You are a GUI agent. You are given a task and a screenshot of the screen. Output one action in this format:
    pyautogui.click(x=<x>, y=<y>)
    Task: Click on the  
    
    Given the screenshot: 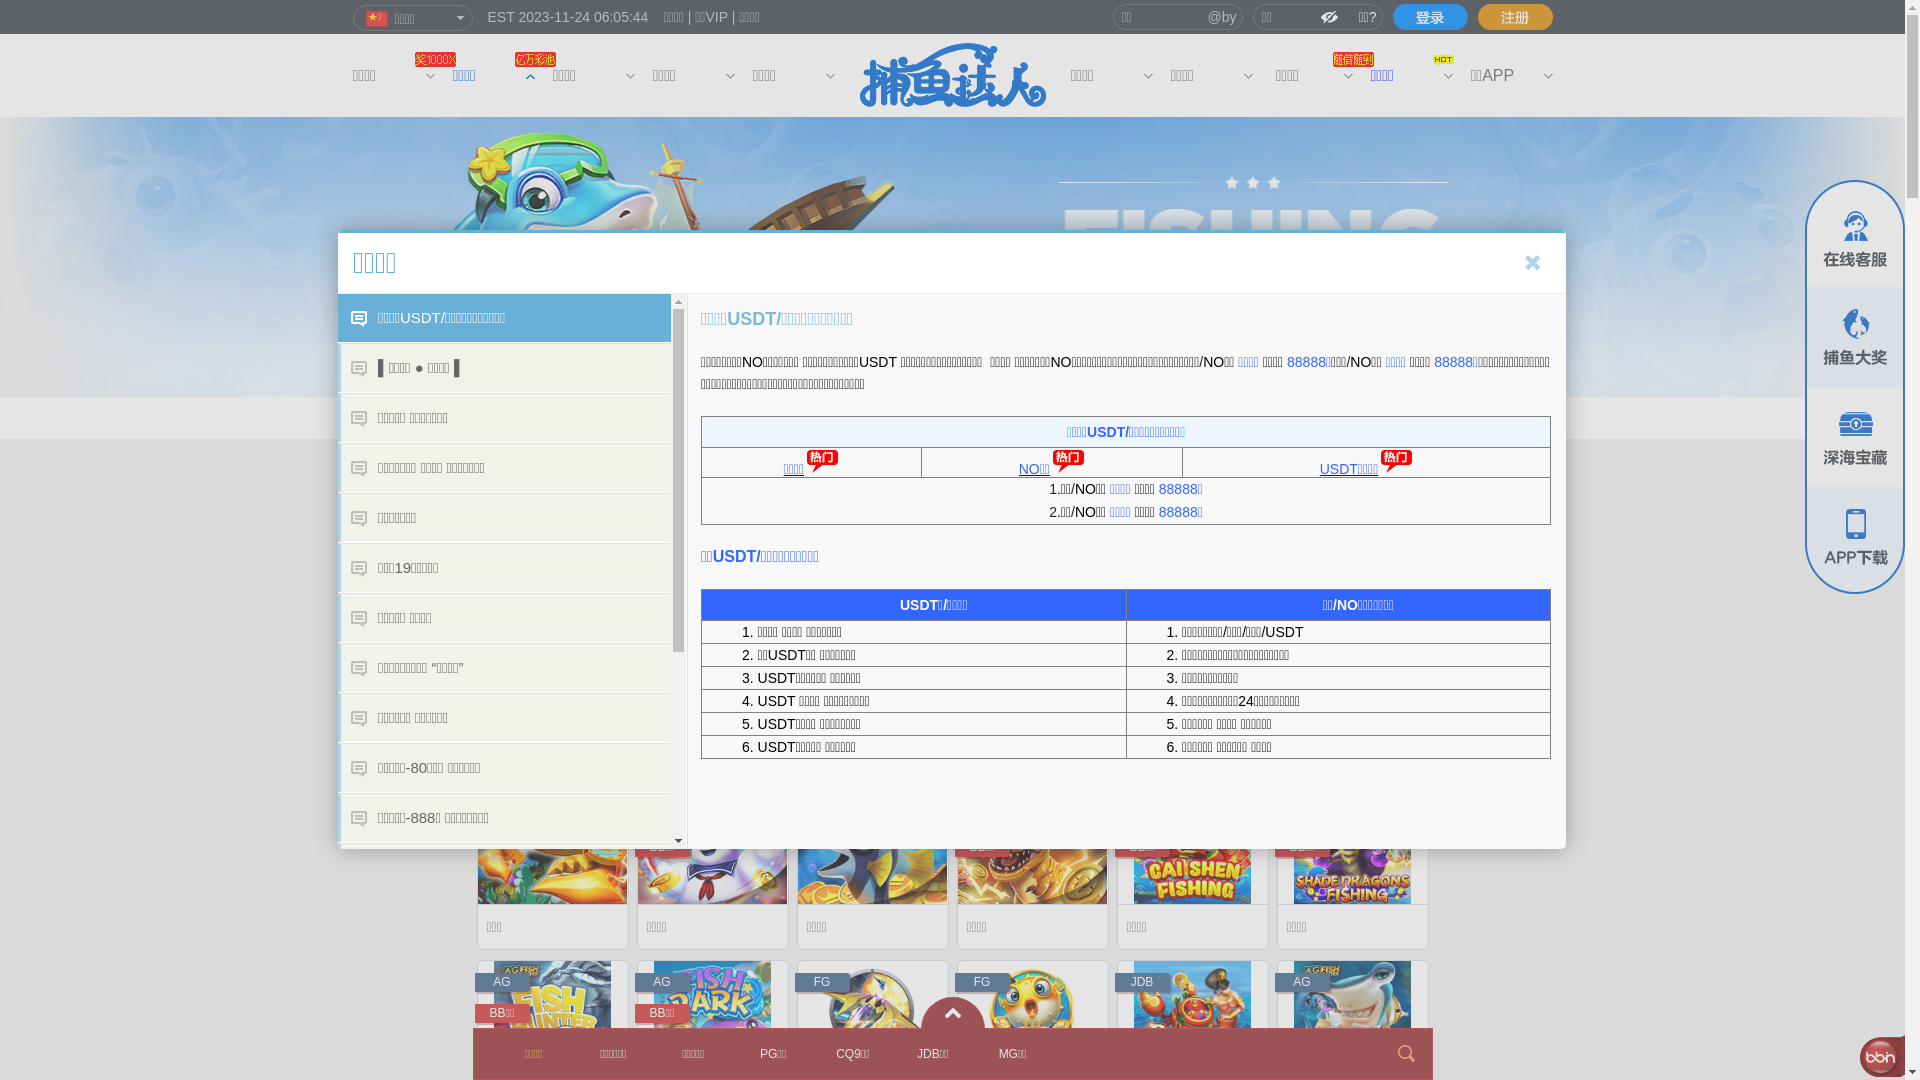 What is the action you would take?
    pyautogui.click(x=1430, y=17)
    